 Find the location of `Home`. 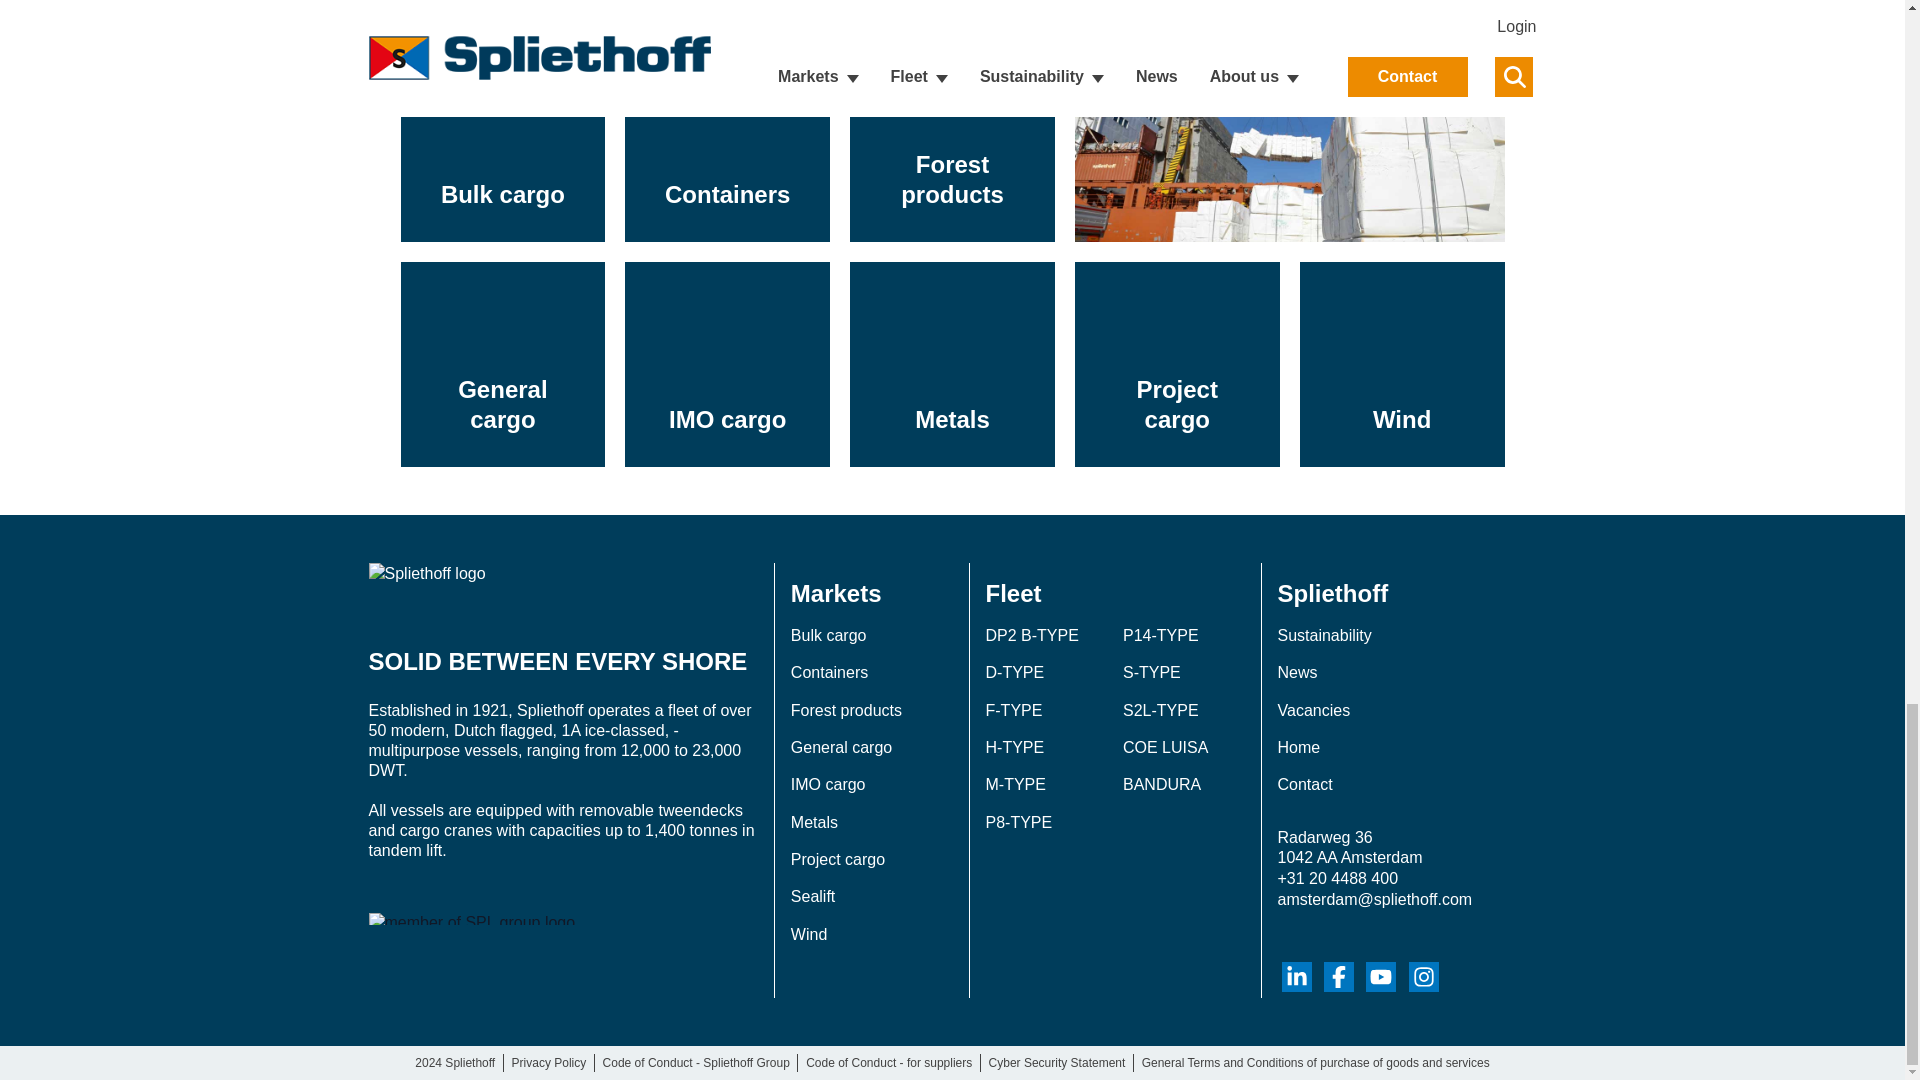

Home is located at coordinates (562, 588).